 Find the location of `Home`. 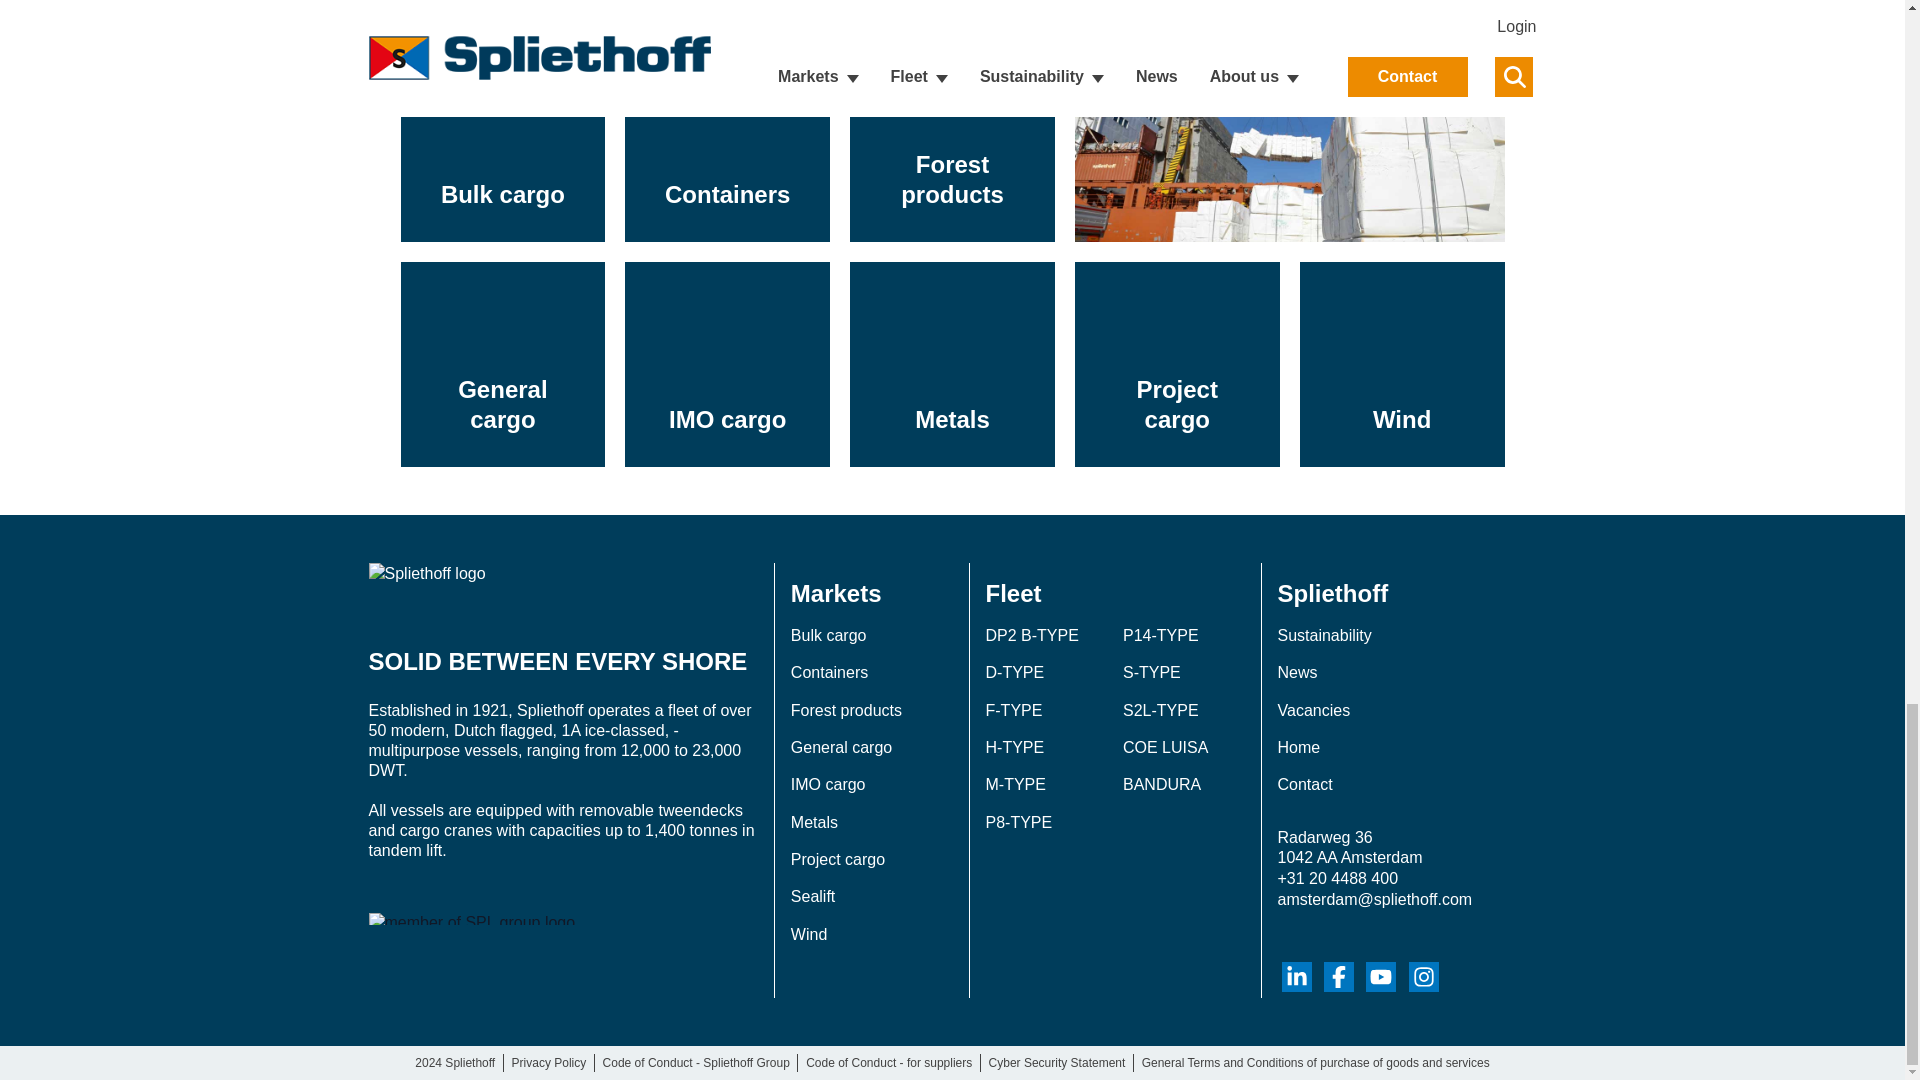

Home is located at coordinates (562, 588).